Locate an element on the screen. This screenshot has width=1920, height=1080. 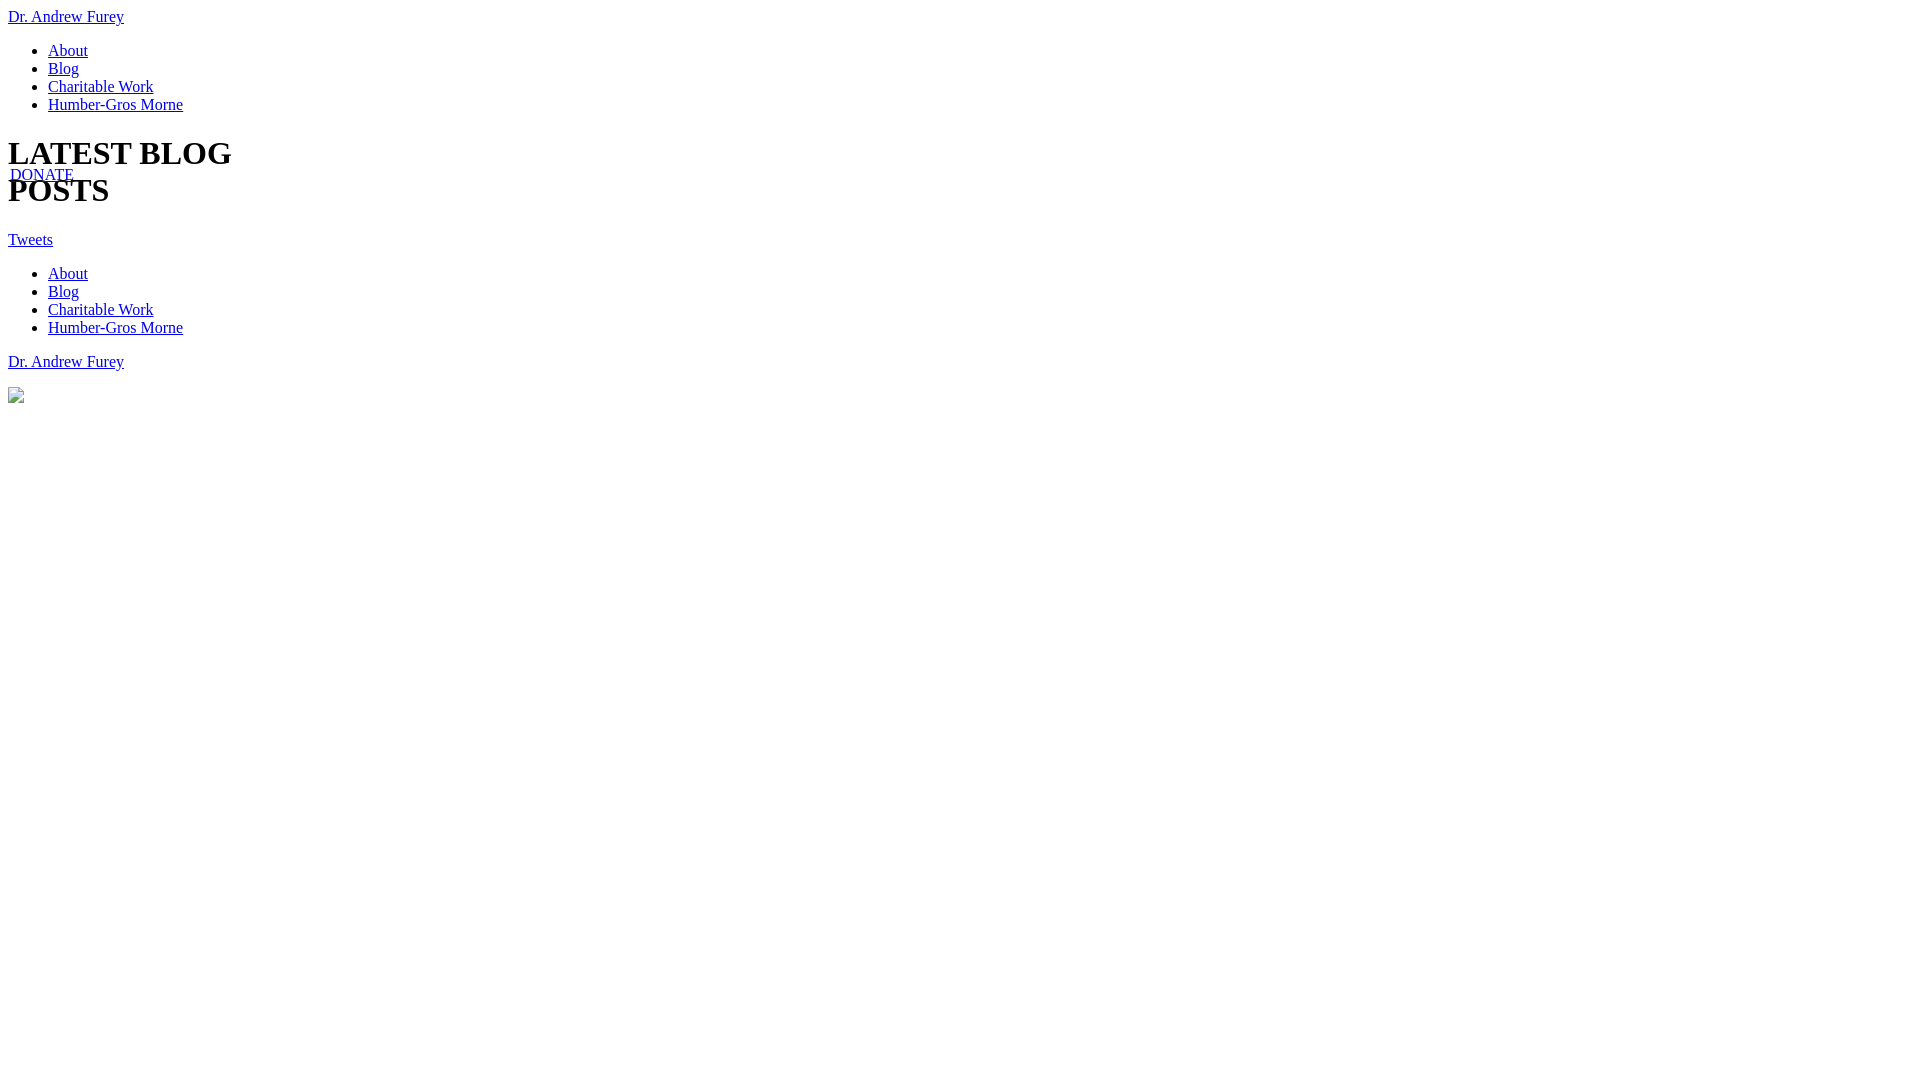
Tweets is located at coordinates (30, 240).